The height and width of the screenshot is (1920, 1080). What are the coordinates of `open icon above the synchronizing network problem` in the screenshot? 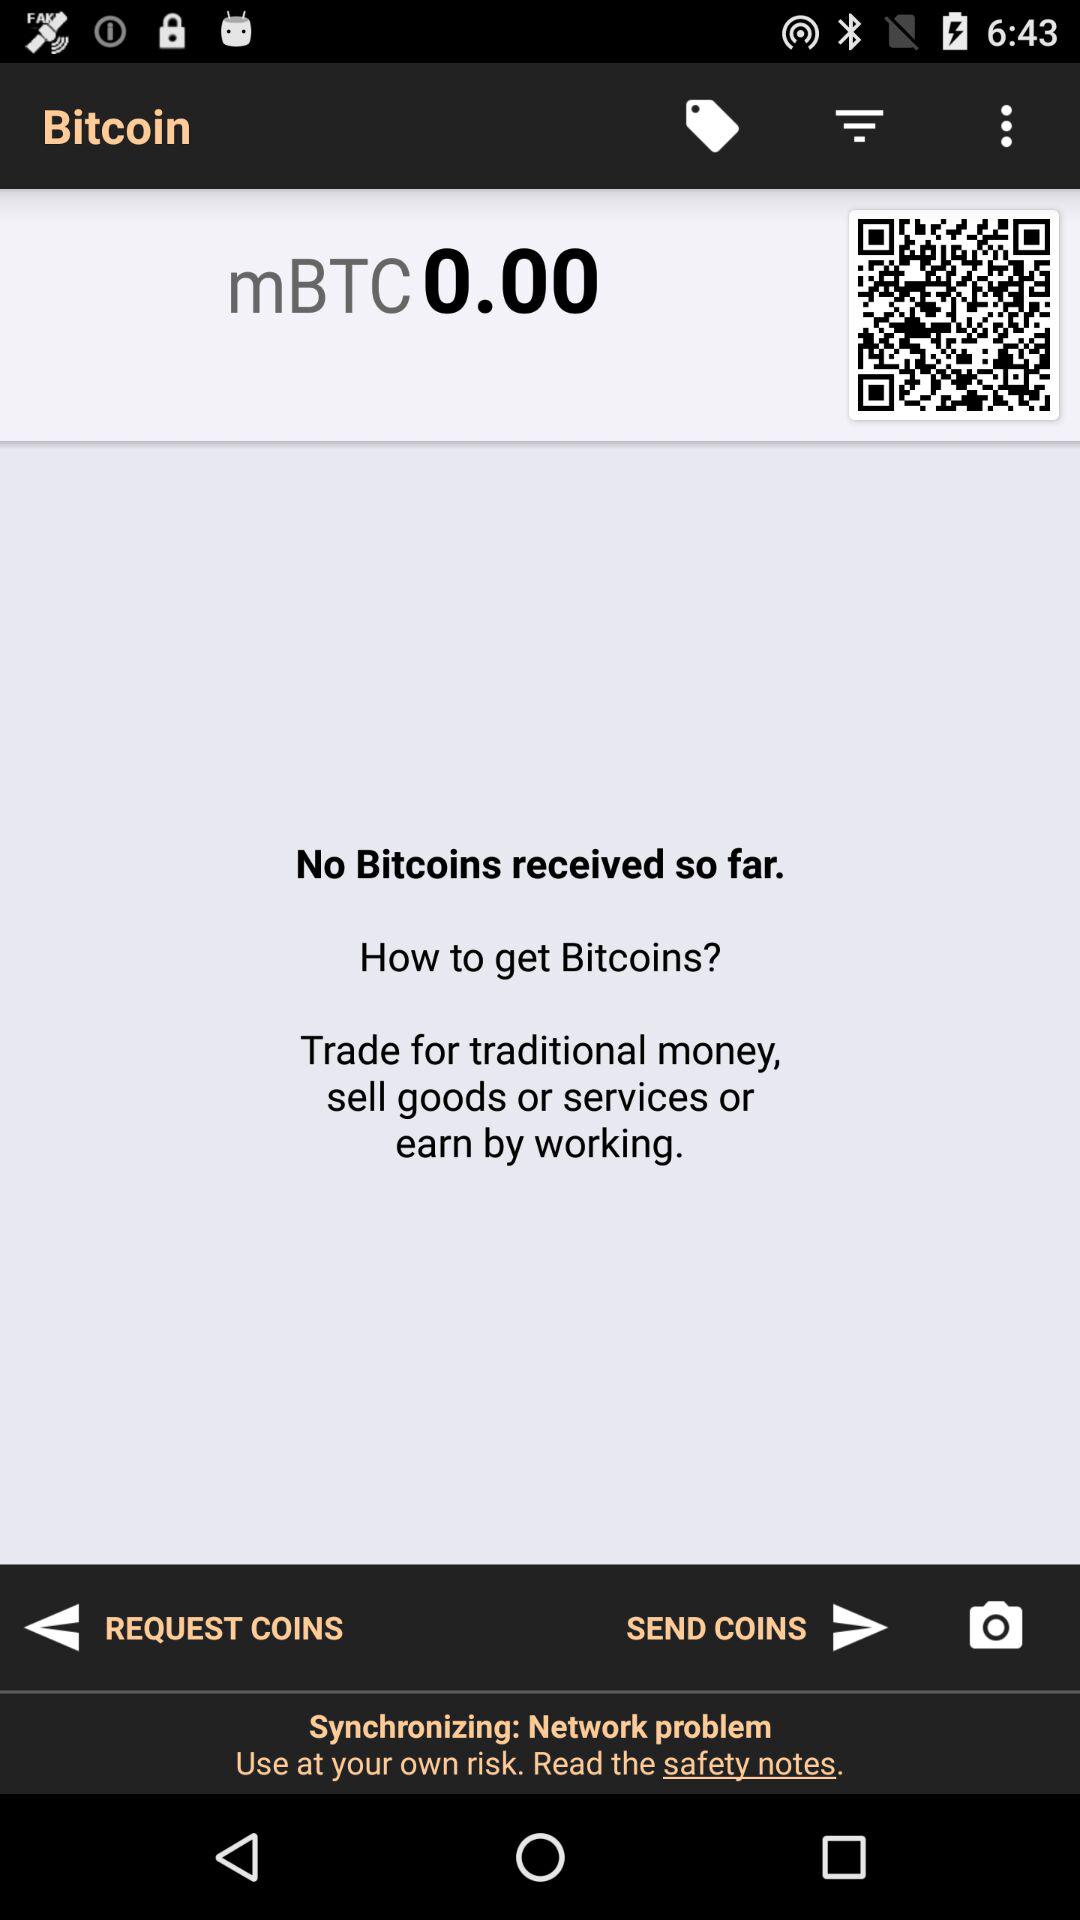 It's located at (996, 1627).